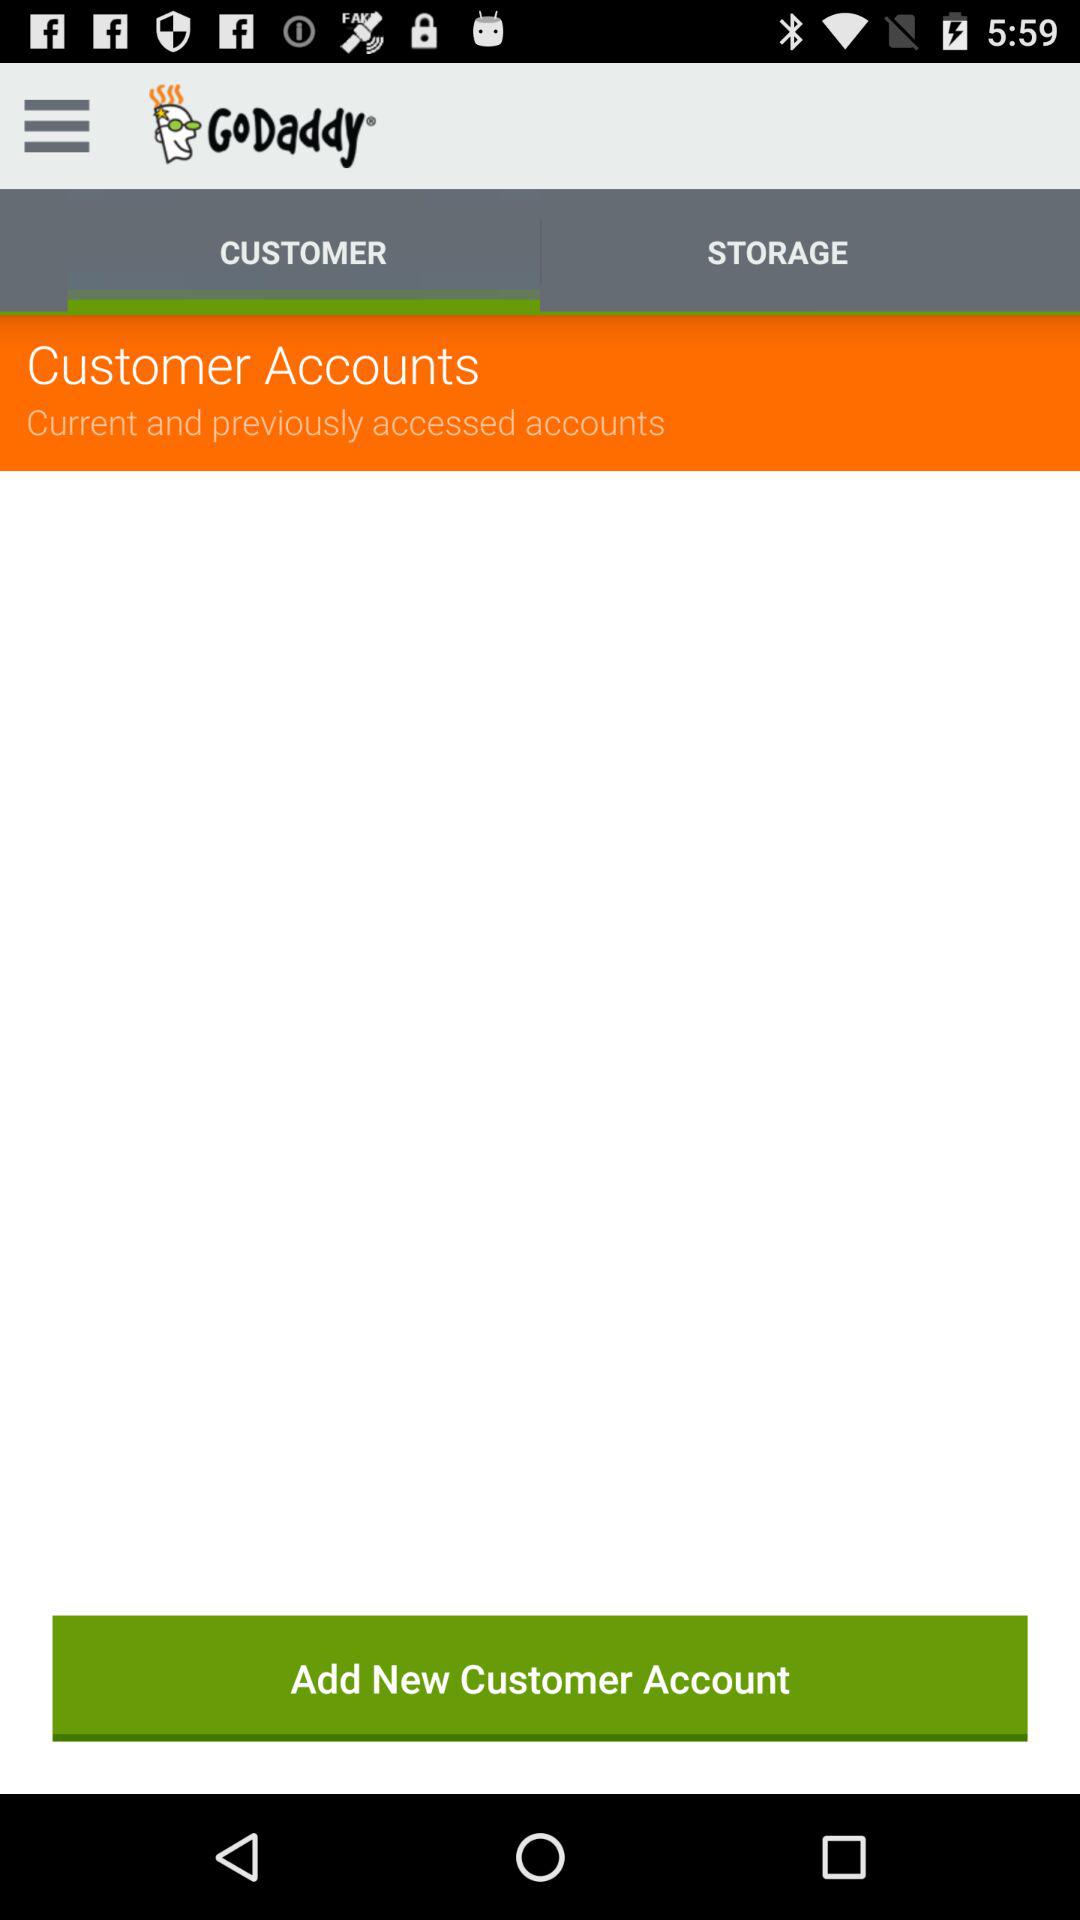 This screenshot has height=1920, width=1080. Describe the element at coordinates (540, 1678) in the screenshot. I see `press the button at the bottom` at that location.